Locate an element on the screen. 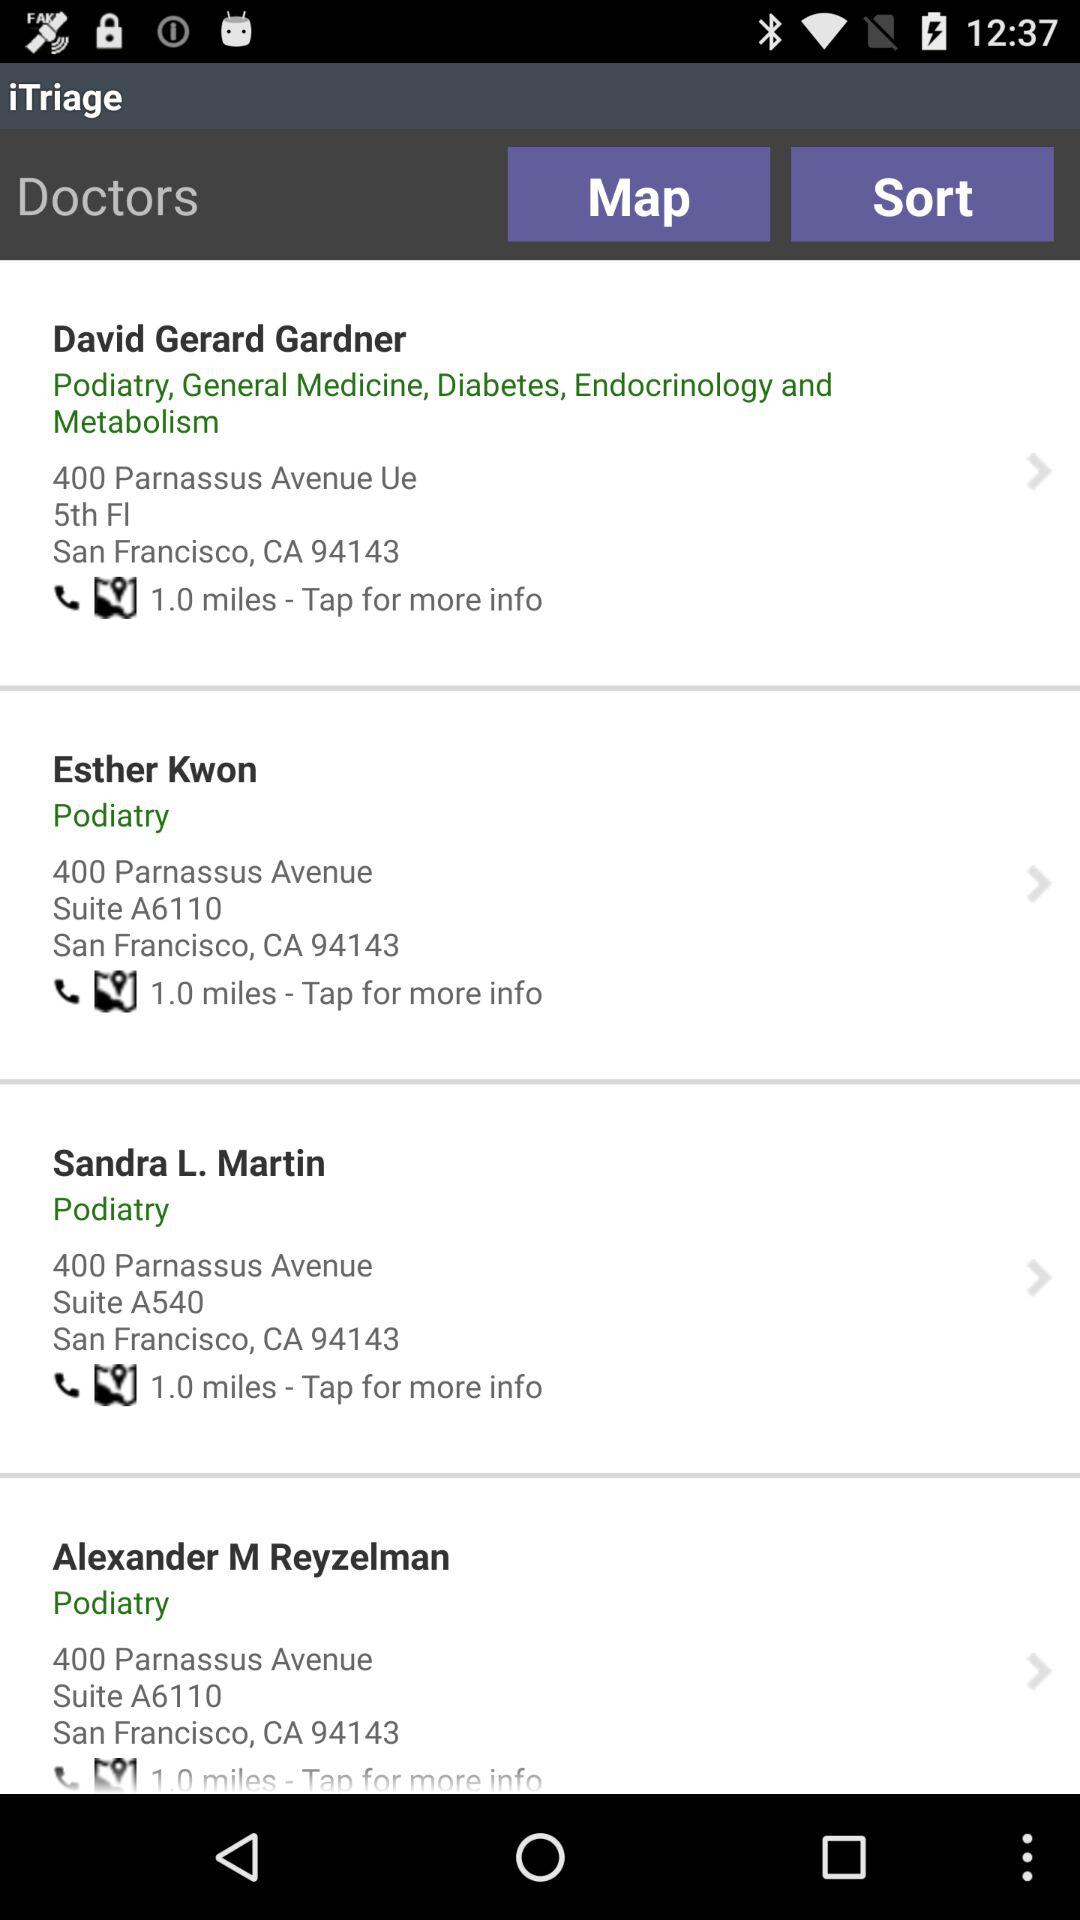 The width and height of the screenshot is (1080, 1920). press the icon below the itriage icon is located at coordinates (922, 194).